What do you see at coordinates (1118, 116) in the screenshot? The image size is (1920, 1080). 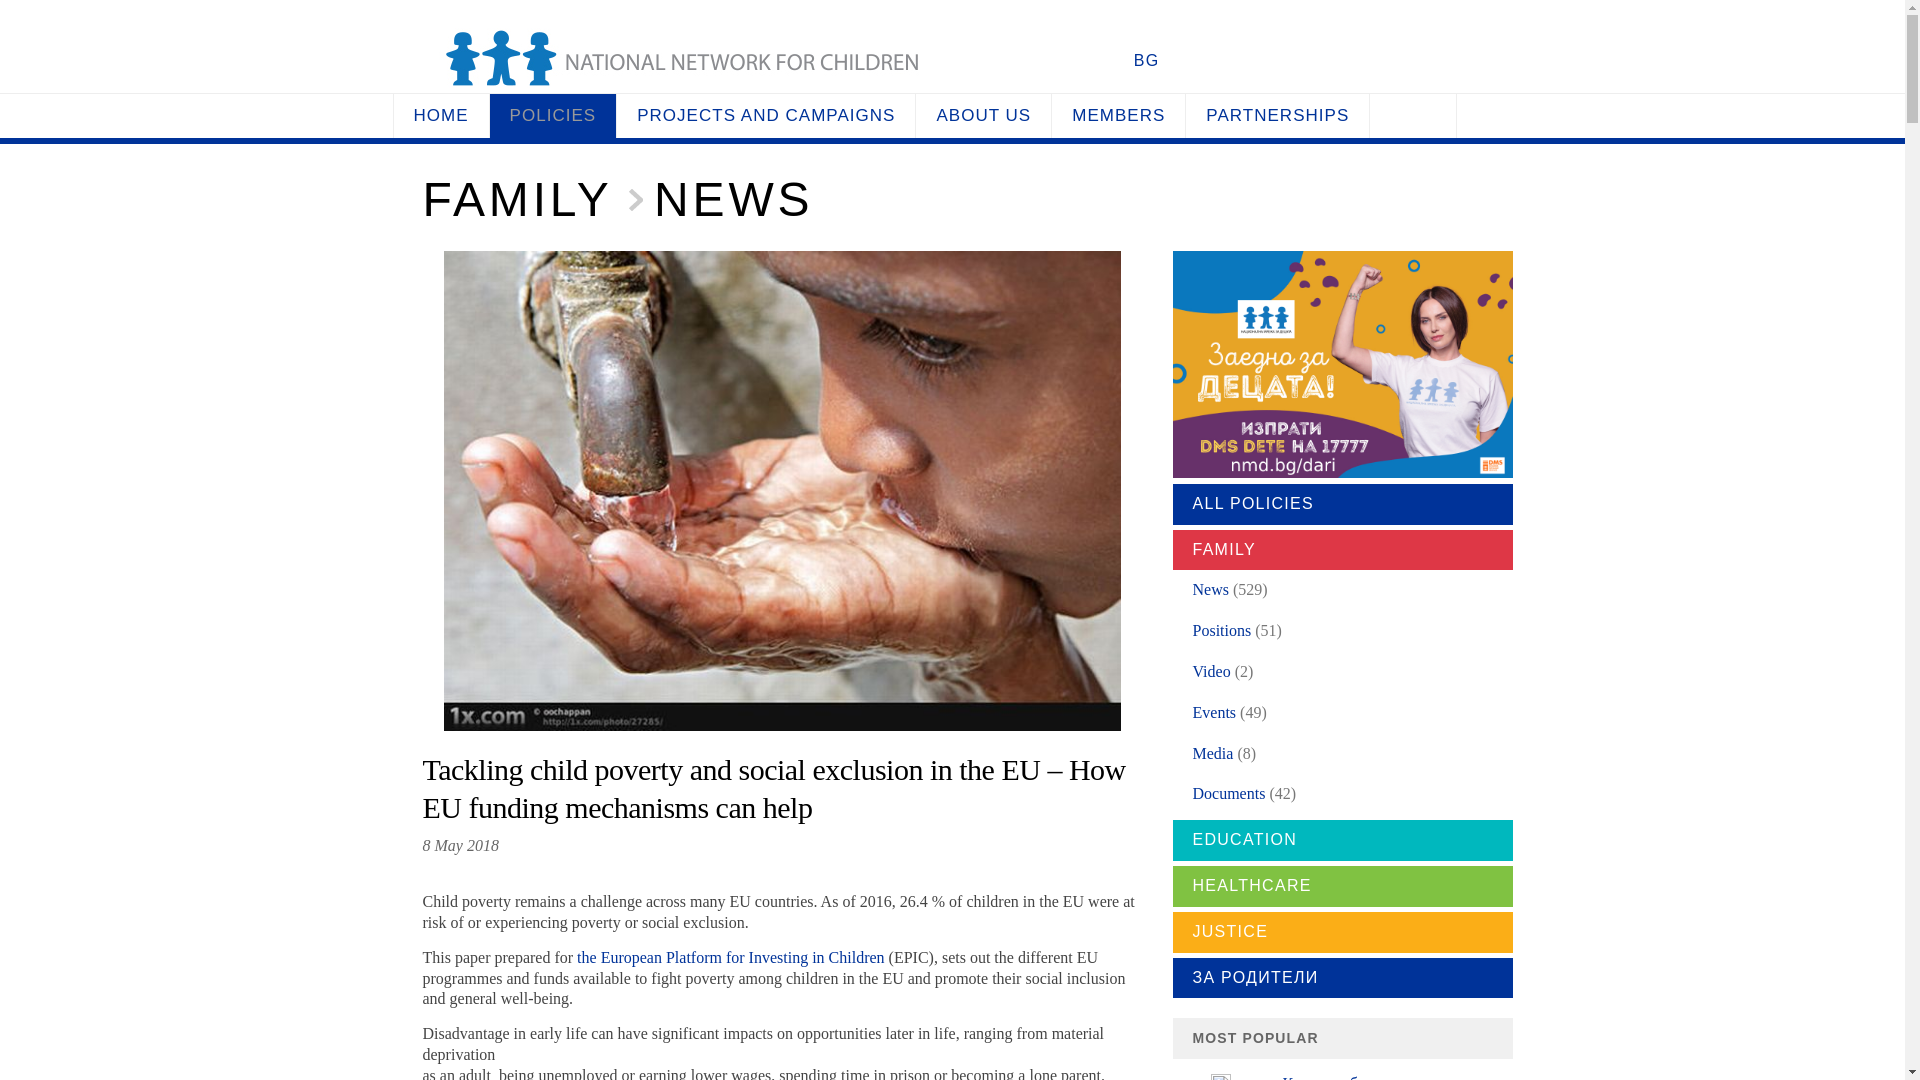 I see `MEMBERS` at bounding box center [1118, 116].